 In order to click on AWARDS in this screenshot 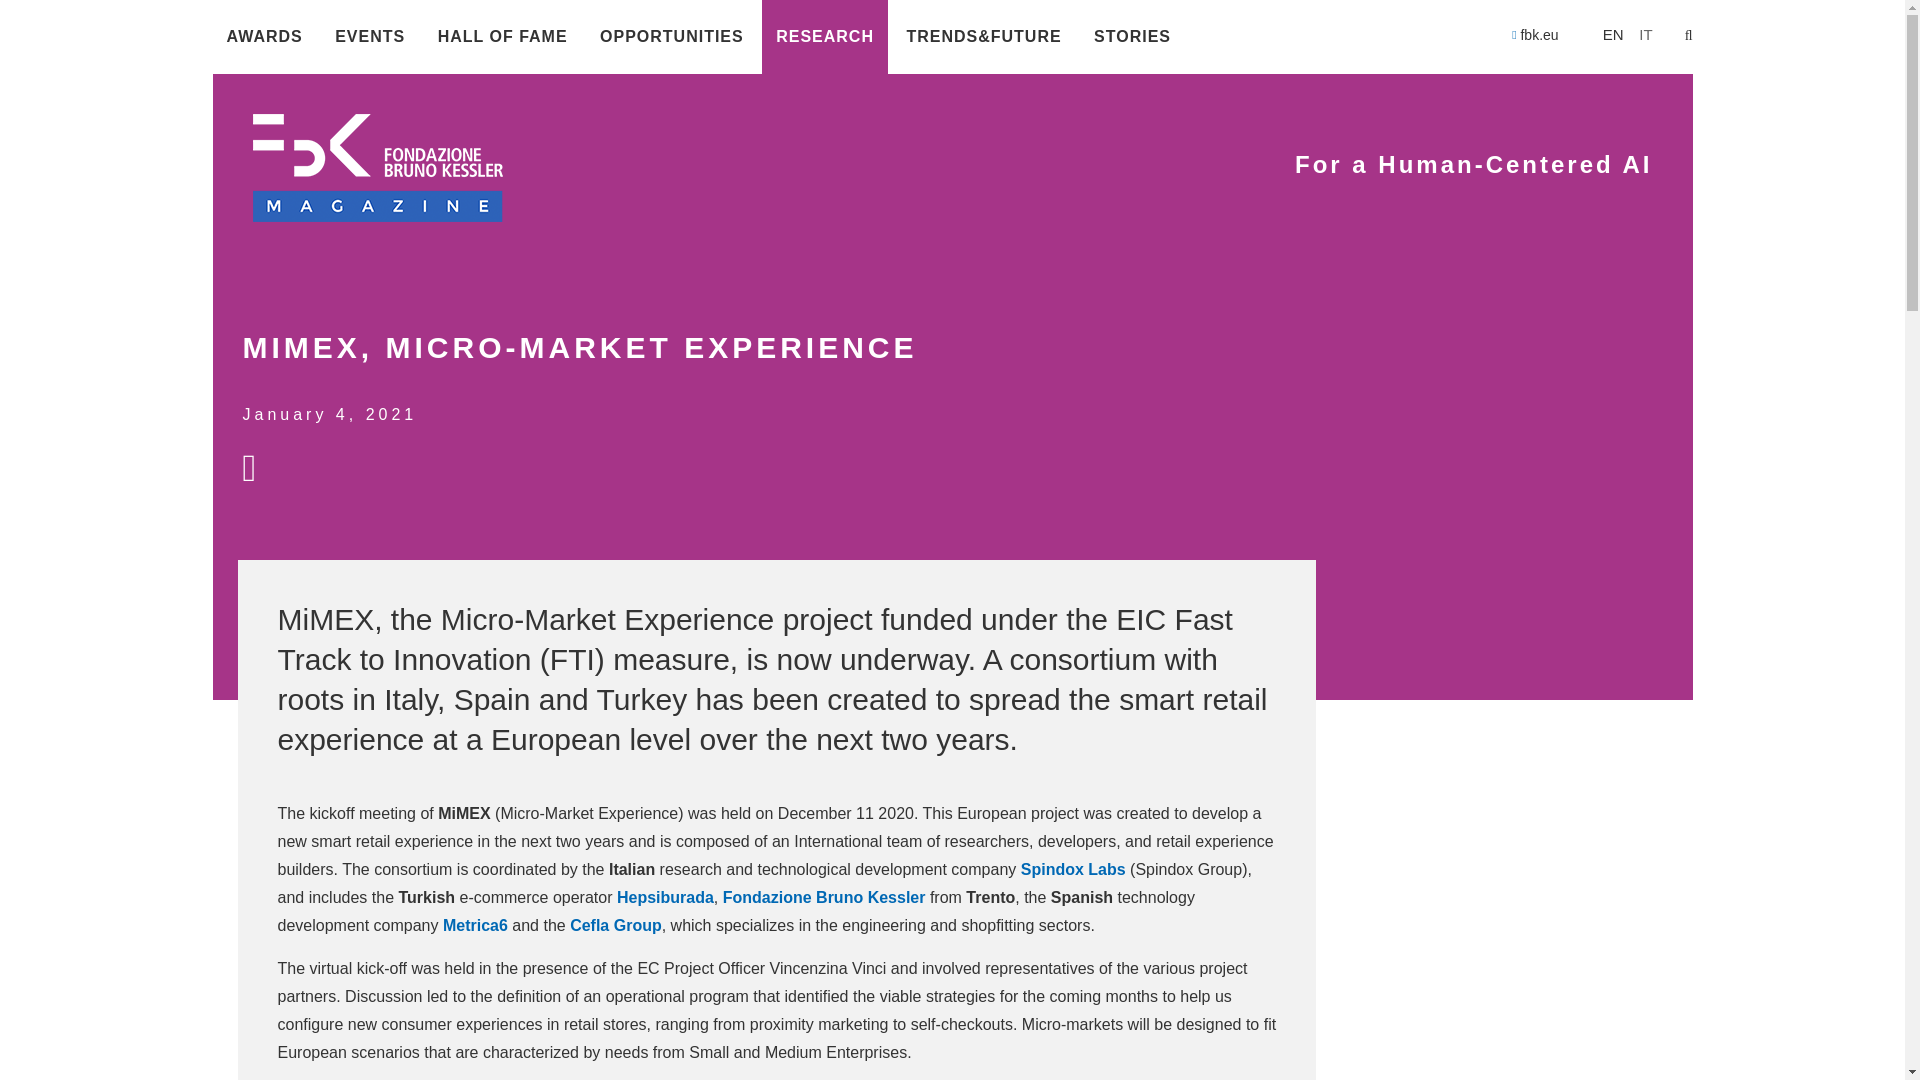, I will do `click(264, 37)`.